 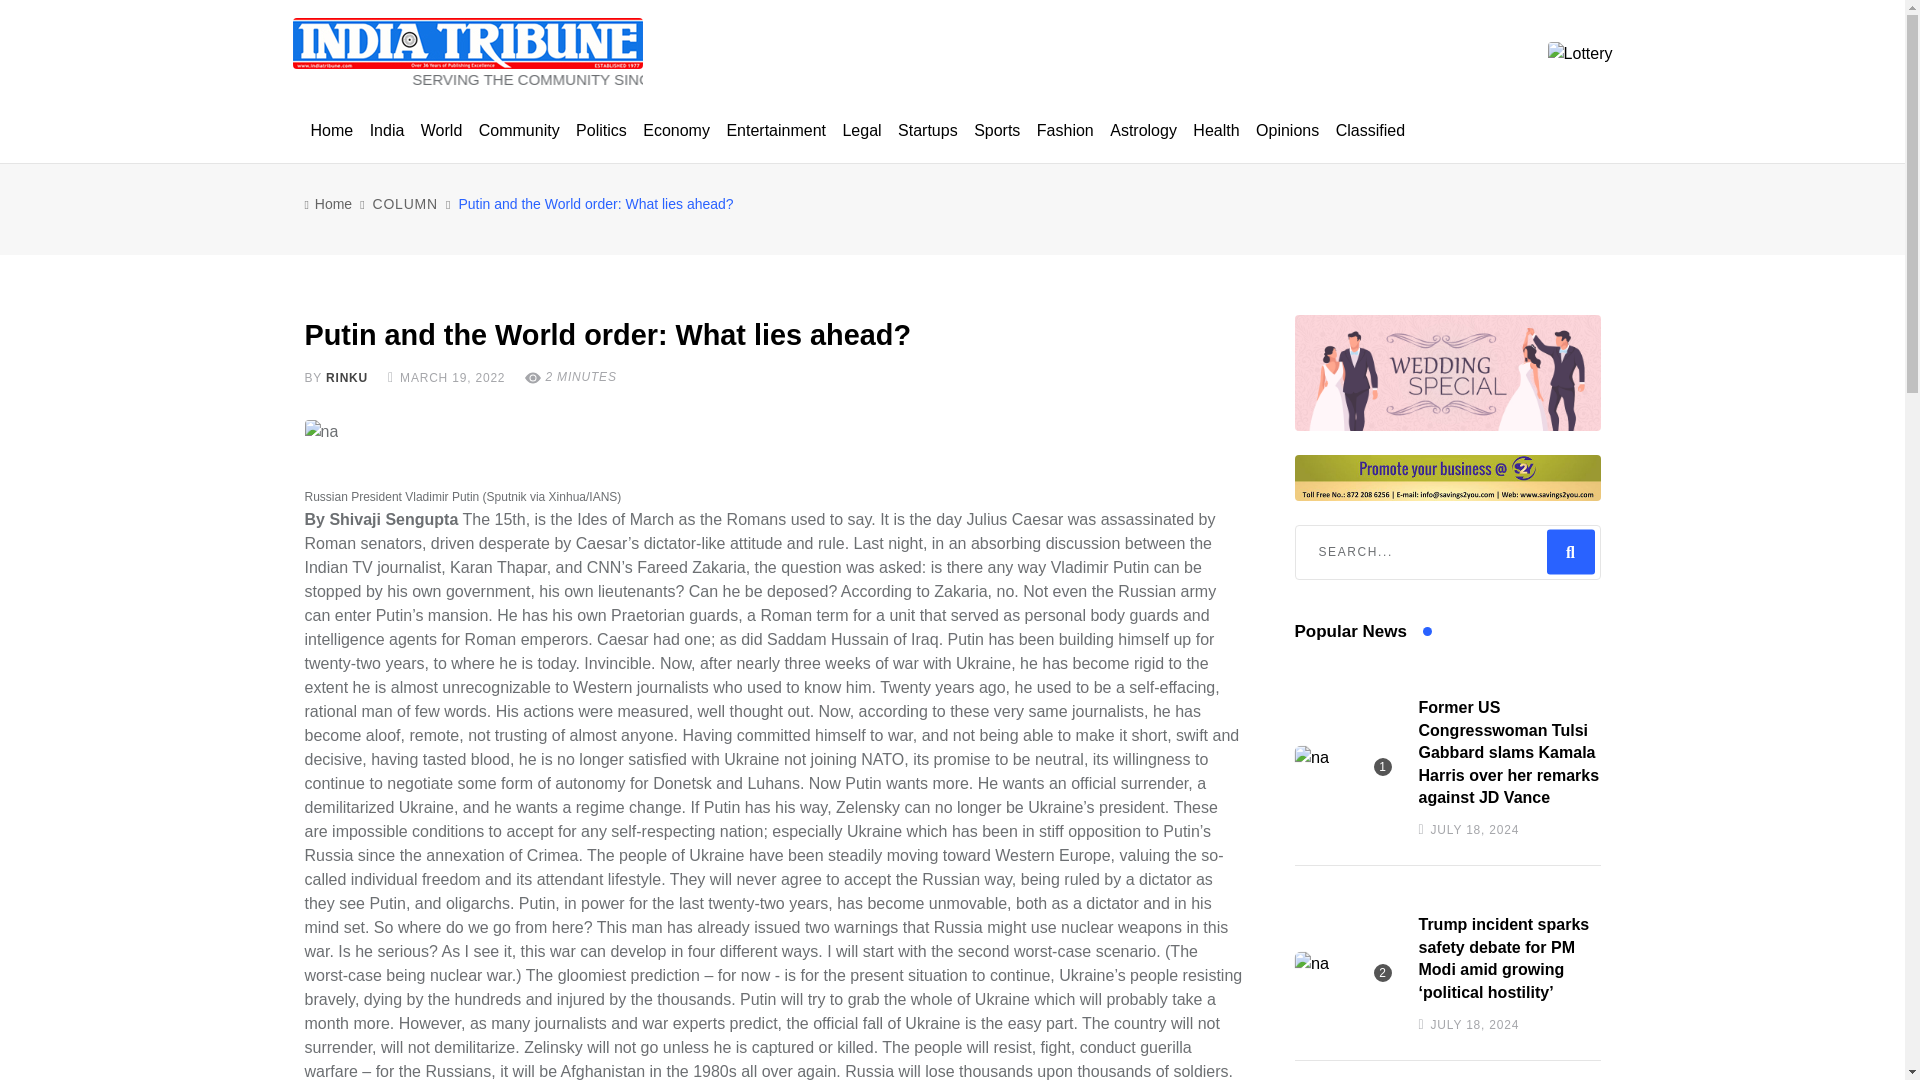 What do you see at coordinates (602, 130) in the screenshot?
I see `Politics` at bounding box center [602, 130].